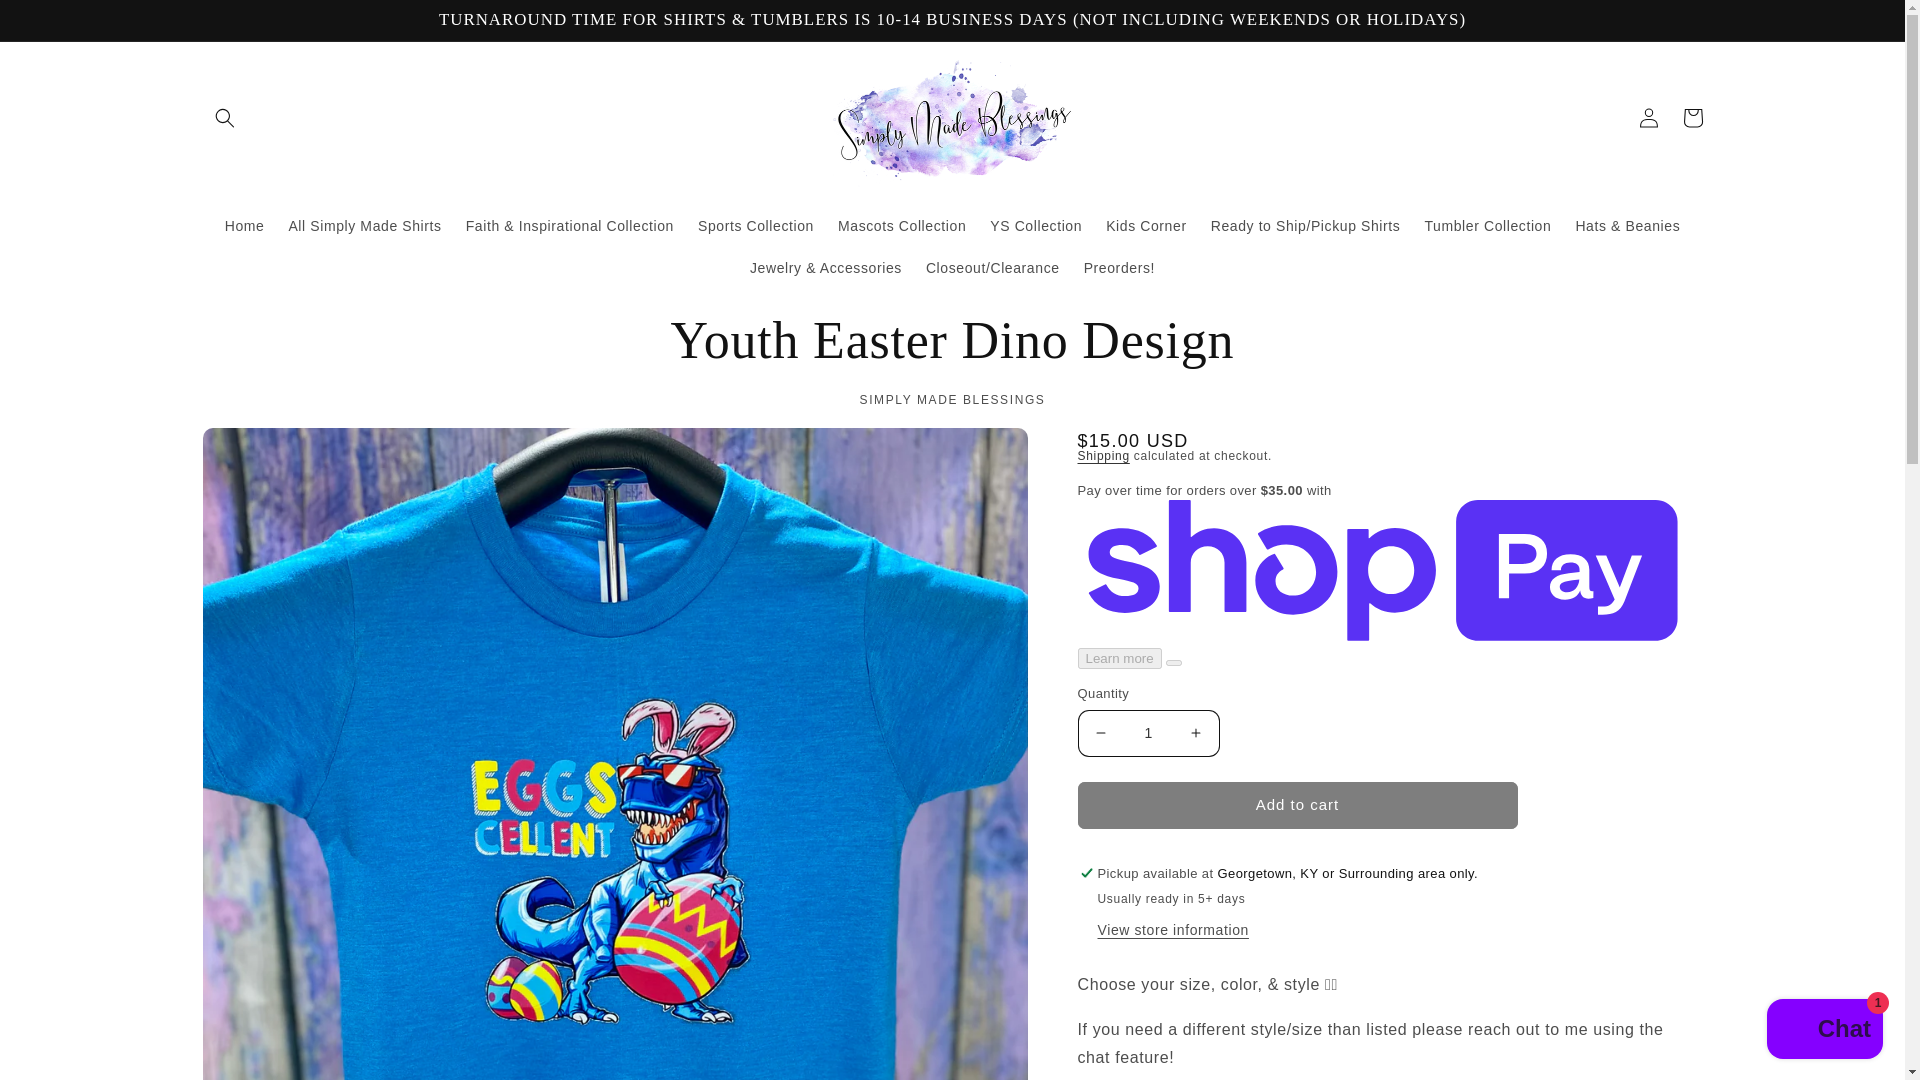 This screenshot has height=1080, width=1920. I want to click on Sports Collection, so click(755, 226).